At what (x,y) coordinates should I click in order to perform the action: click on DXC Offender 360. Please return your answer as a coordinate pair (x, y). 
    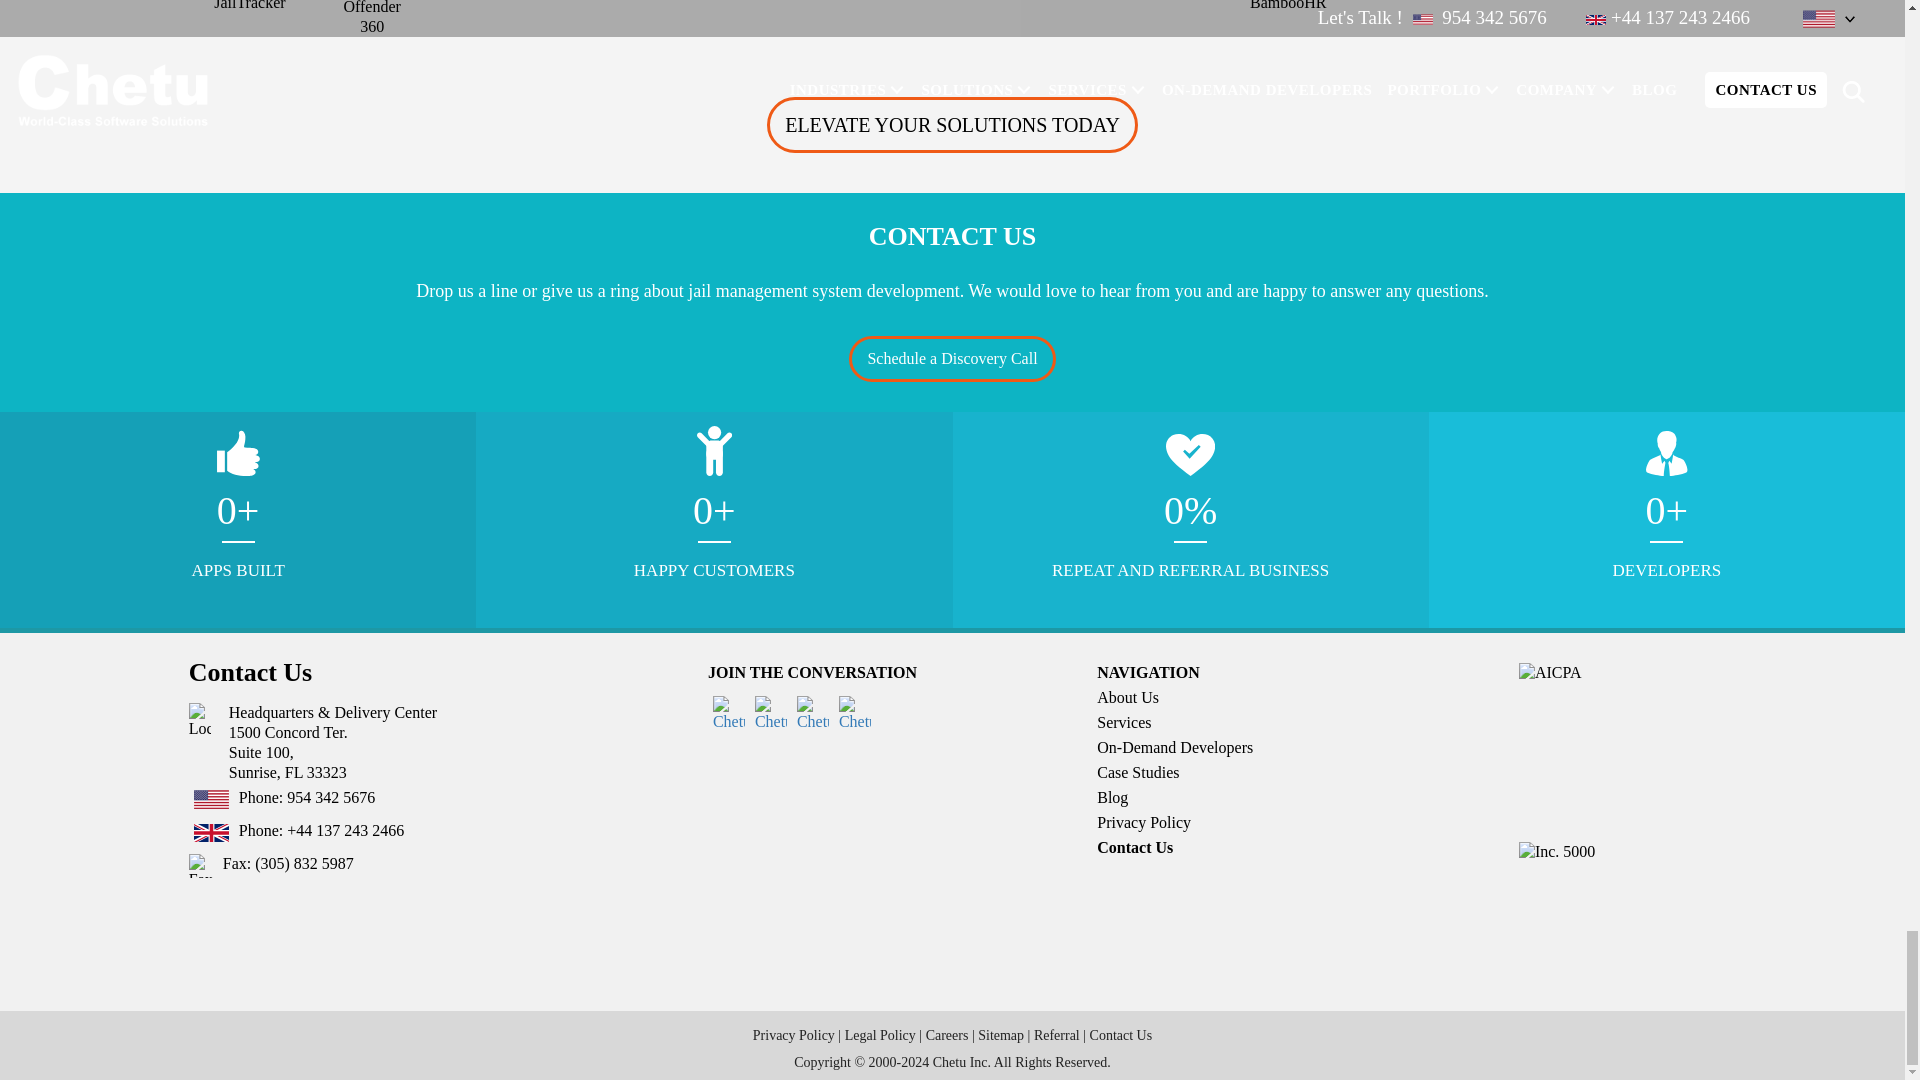
    Looking at the image, I should click on (371, 18).